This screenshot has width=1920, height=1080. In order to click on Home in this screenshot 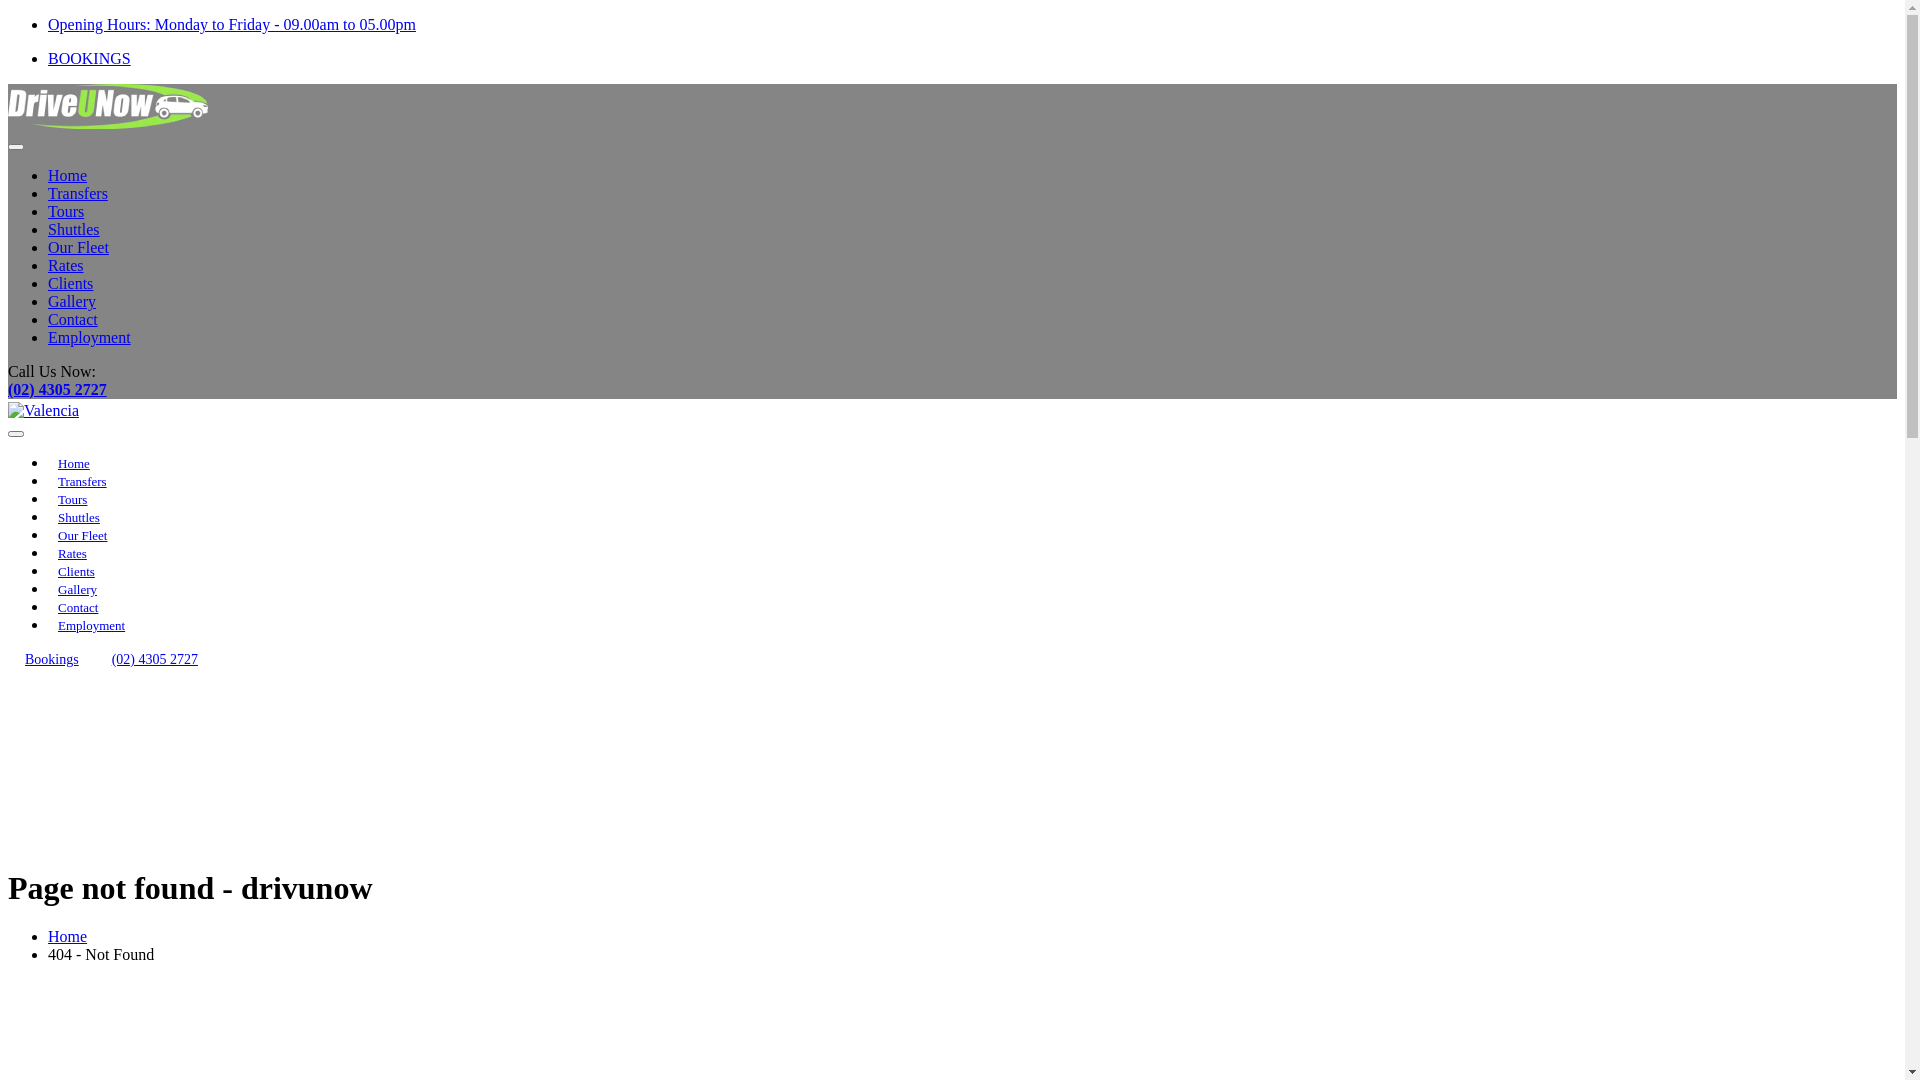, I will do `click(68, 176)`.